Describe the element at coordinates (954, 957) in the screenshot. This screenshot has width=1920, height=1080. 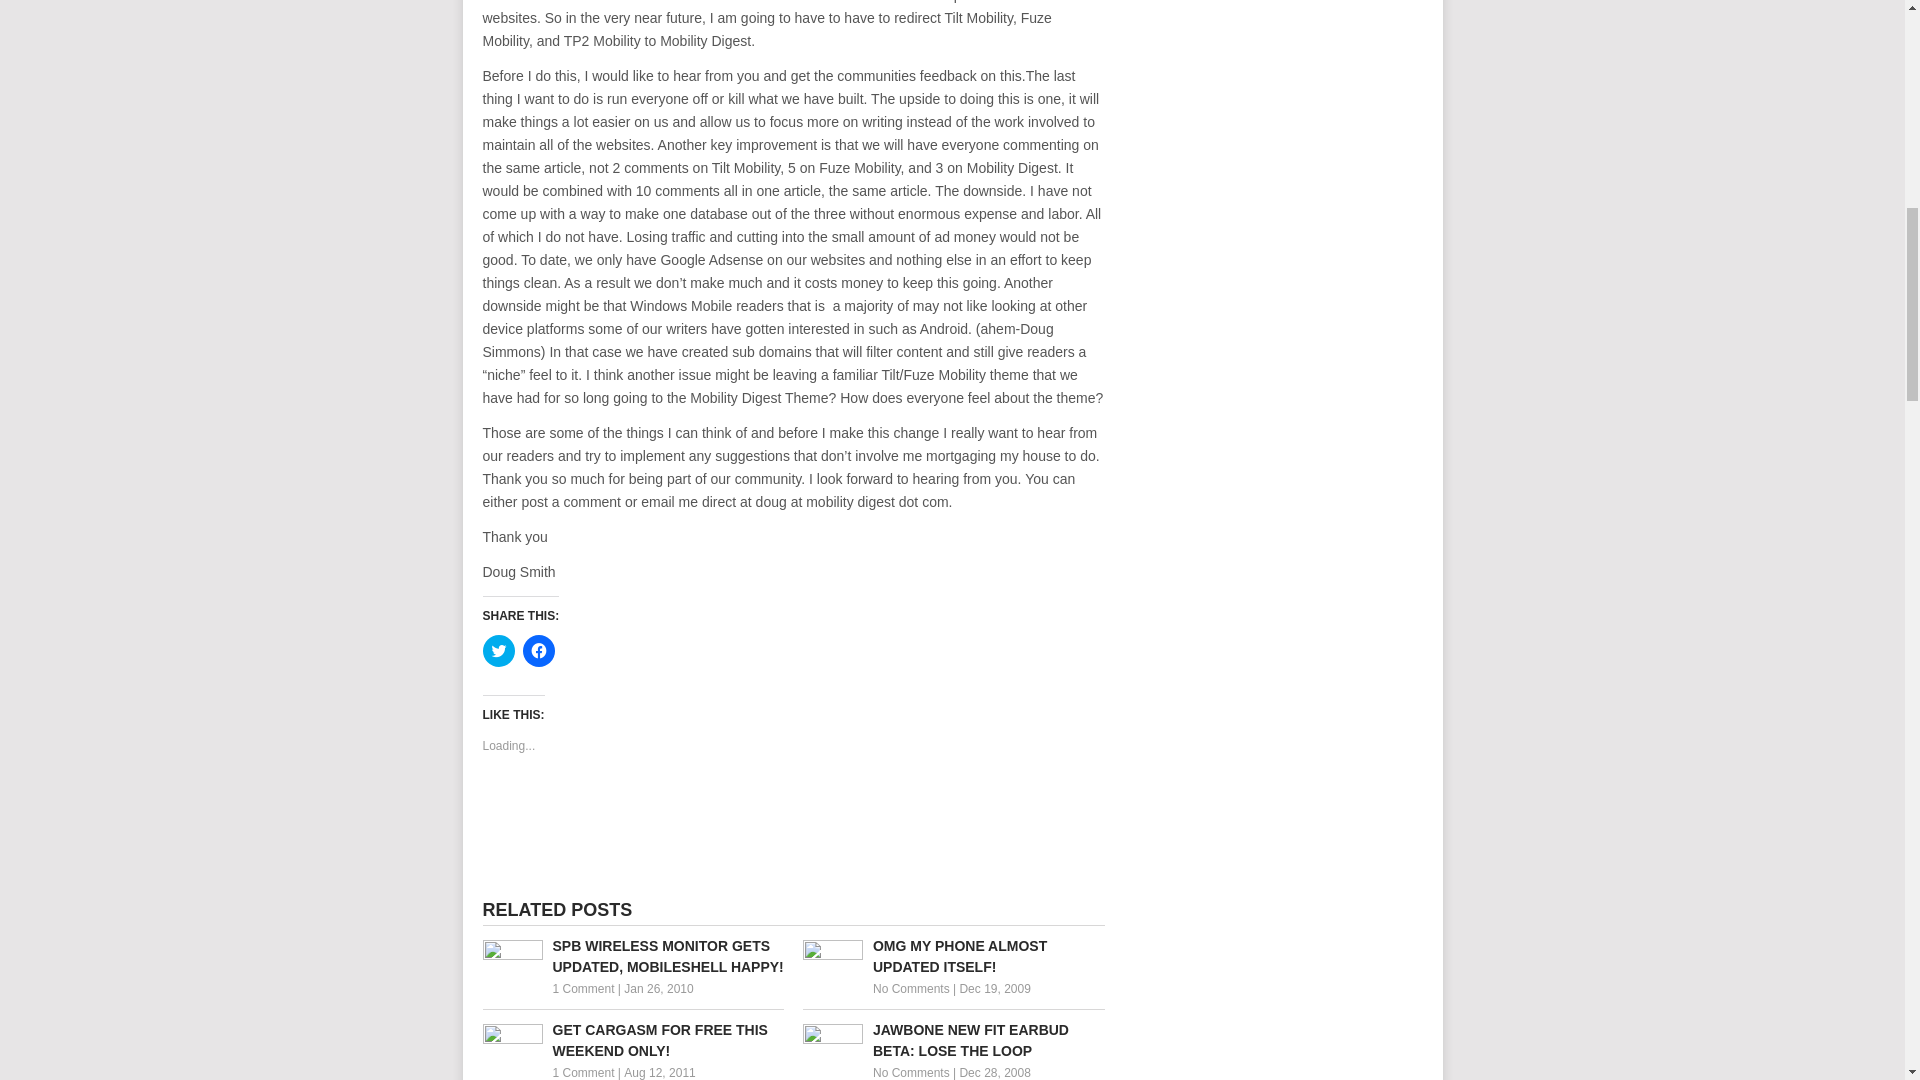
I see `OMG My Phone Almost Updated Itself!` at that location.